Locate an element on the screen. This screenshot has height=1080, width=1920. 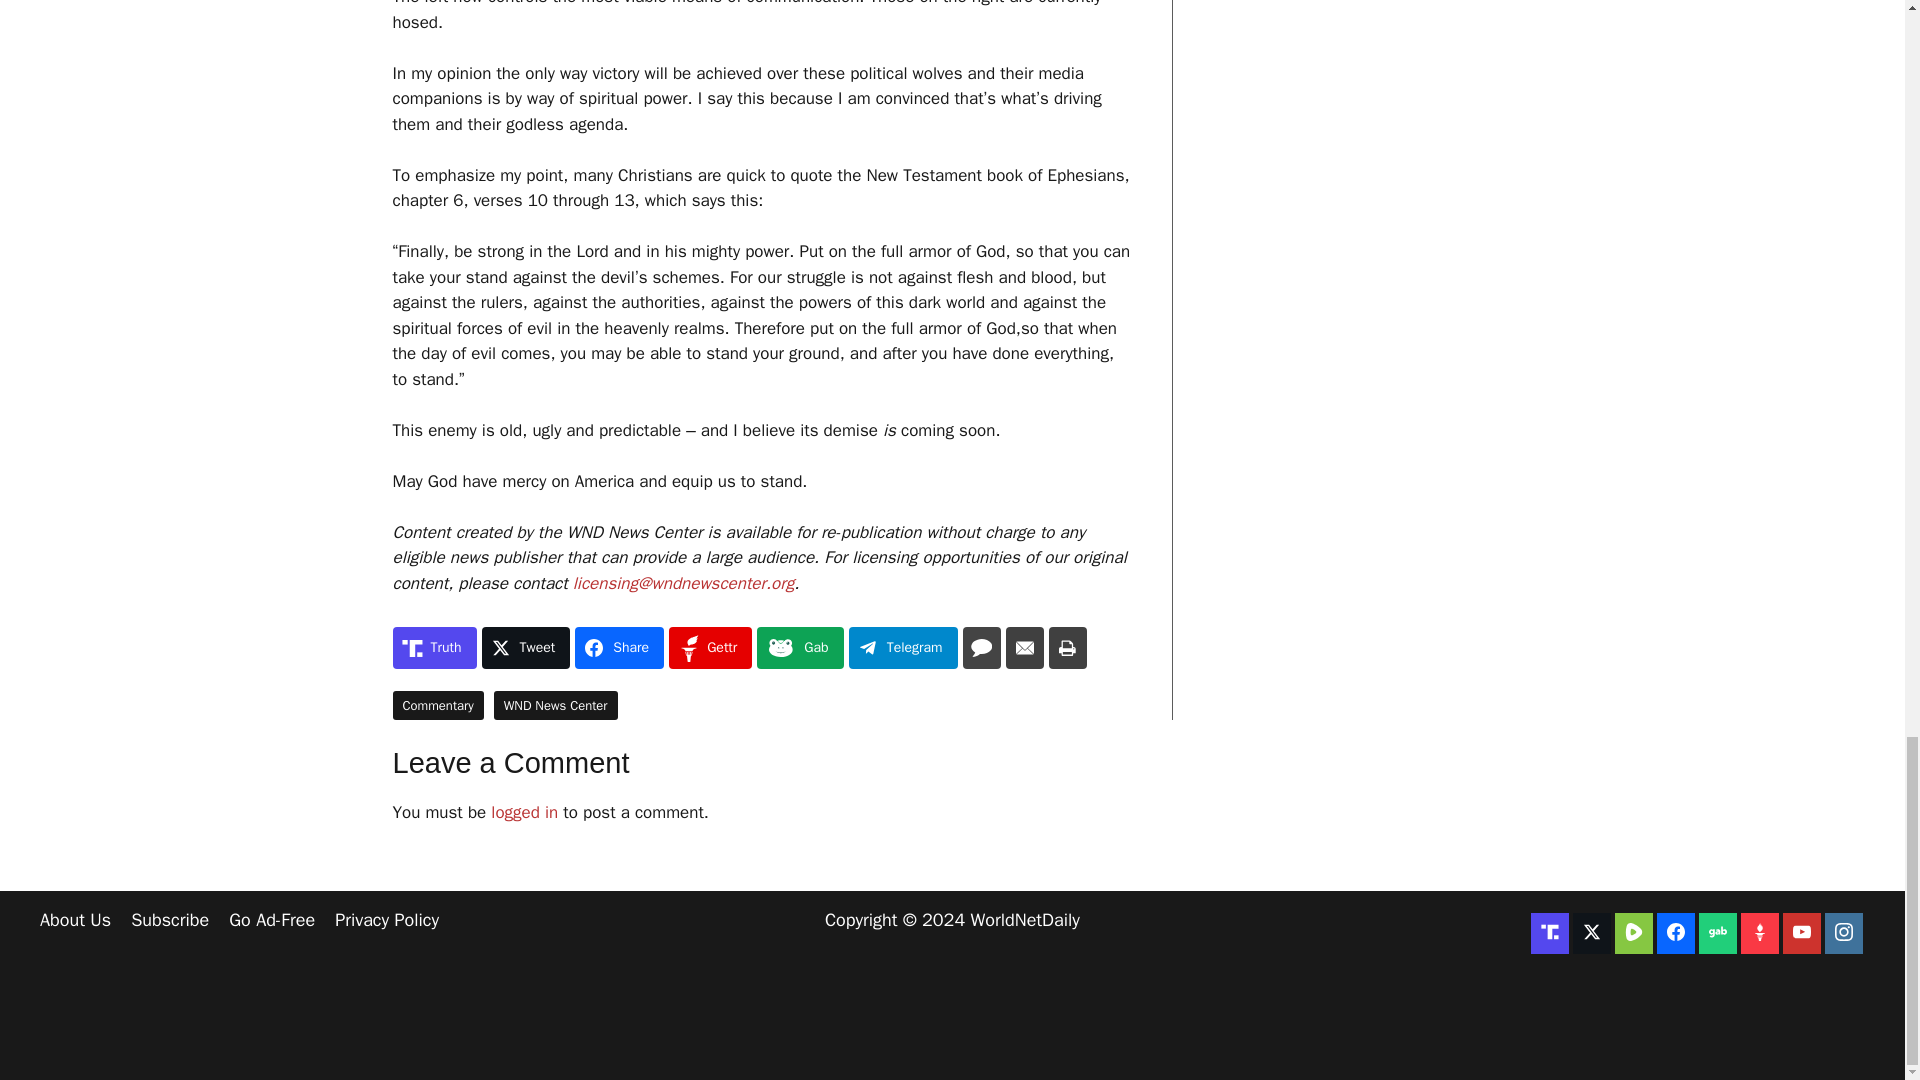
Share on Tweet is located at coordinates (526, 648).